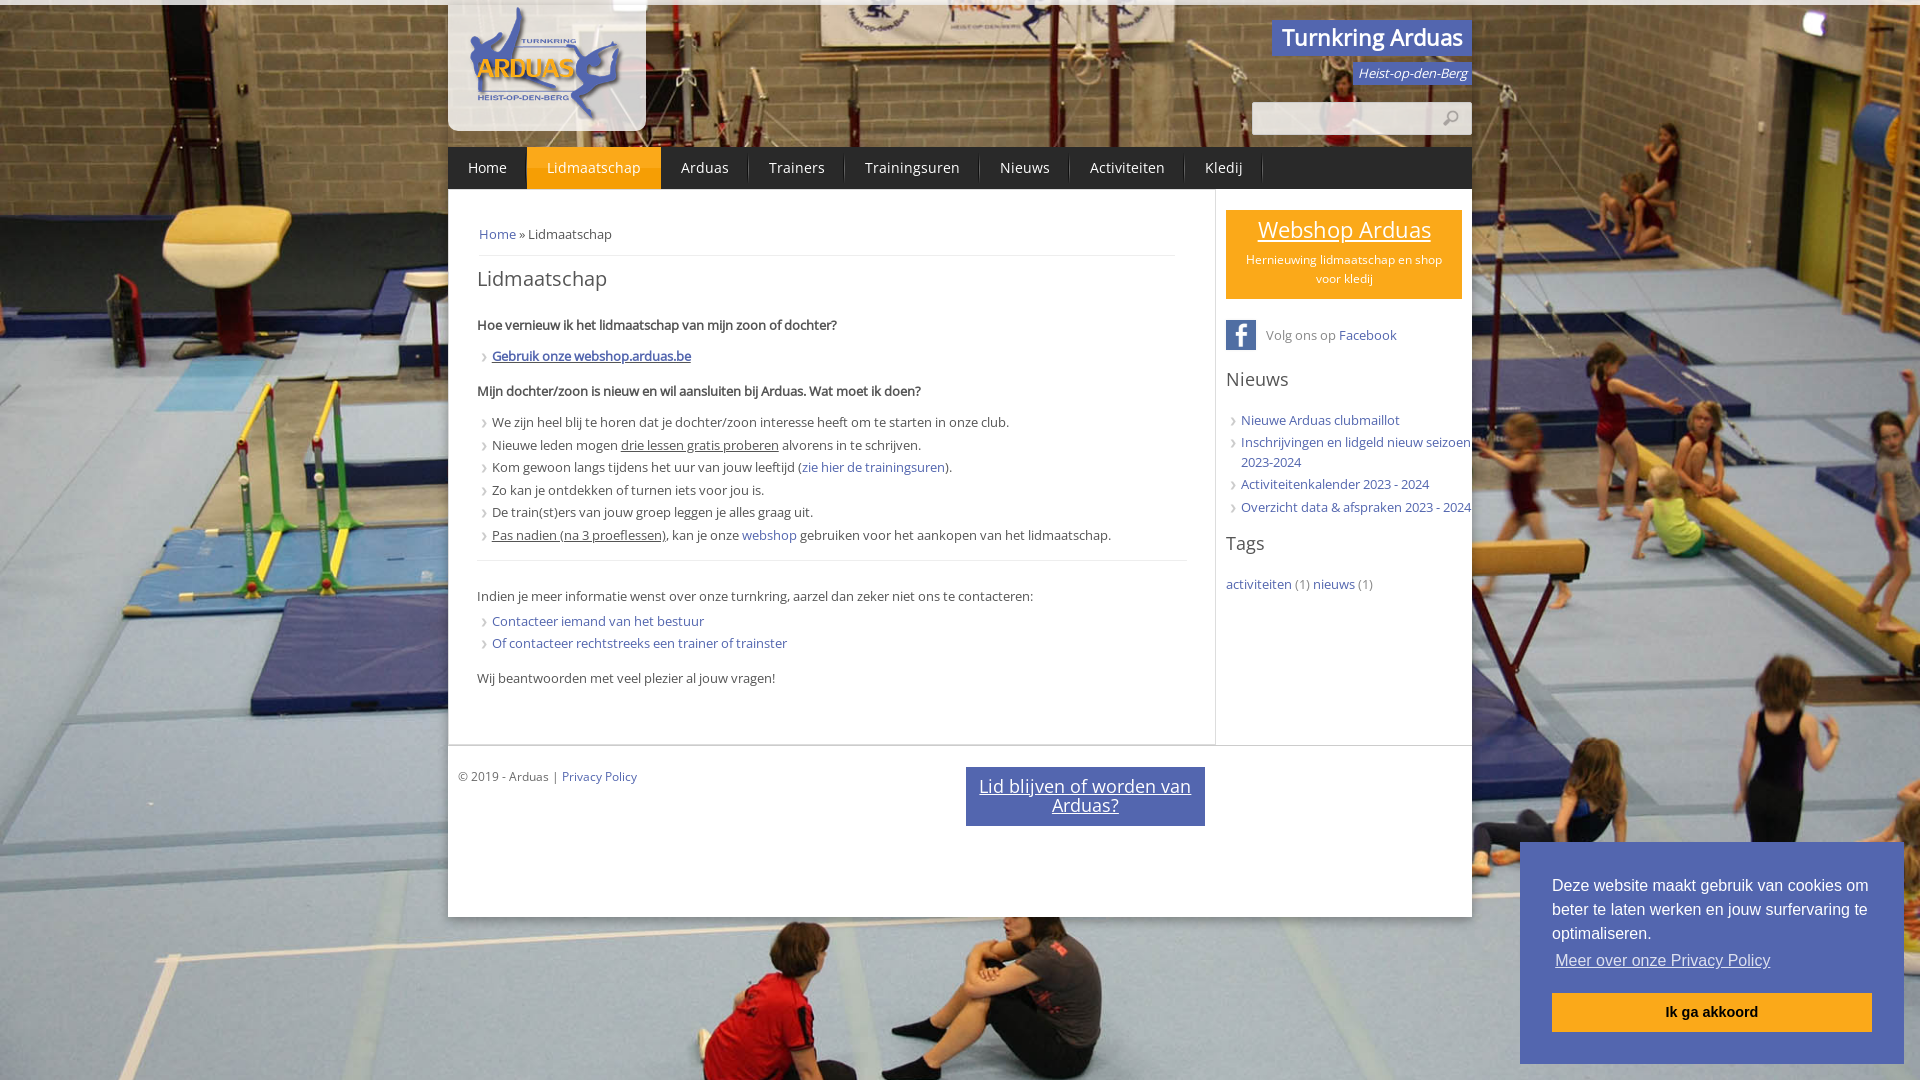  I want to click on Geef de woorden op waarnaar u wilt zoeken., so click(1362, 118).